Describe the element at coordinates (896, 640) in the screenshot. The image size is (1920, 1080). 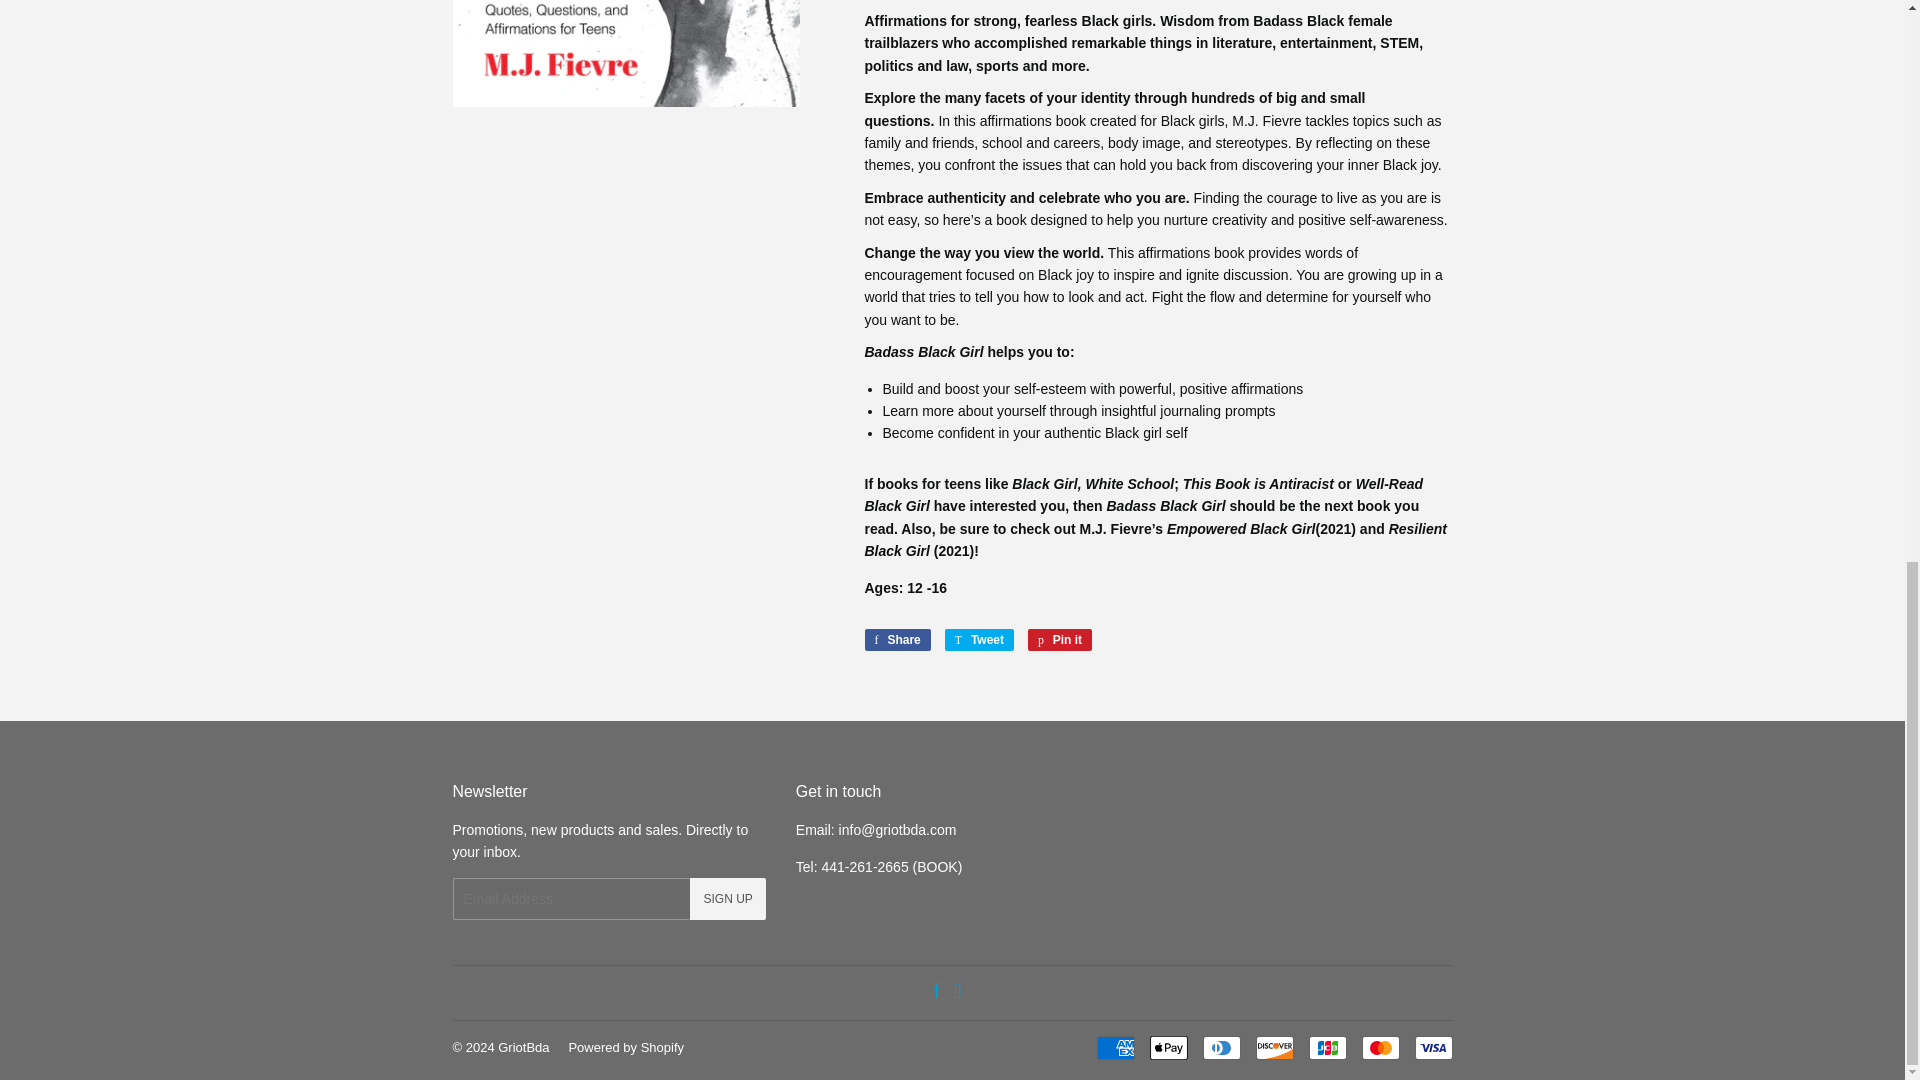
I see `Share on Facebook` at that location.